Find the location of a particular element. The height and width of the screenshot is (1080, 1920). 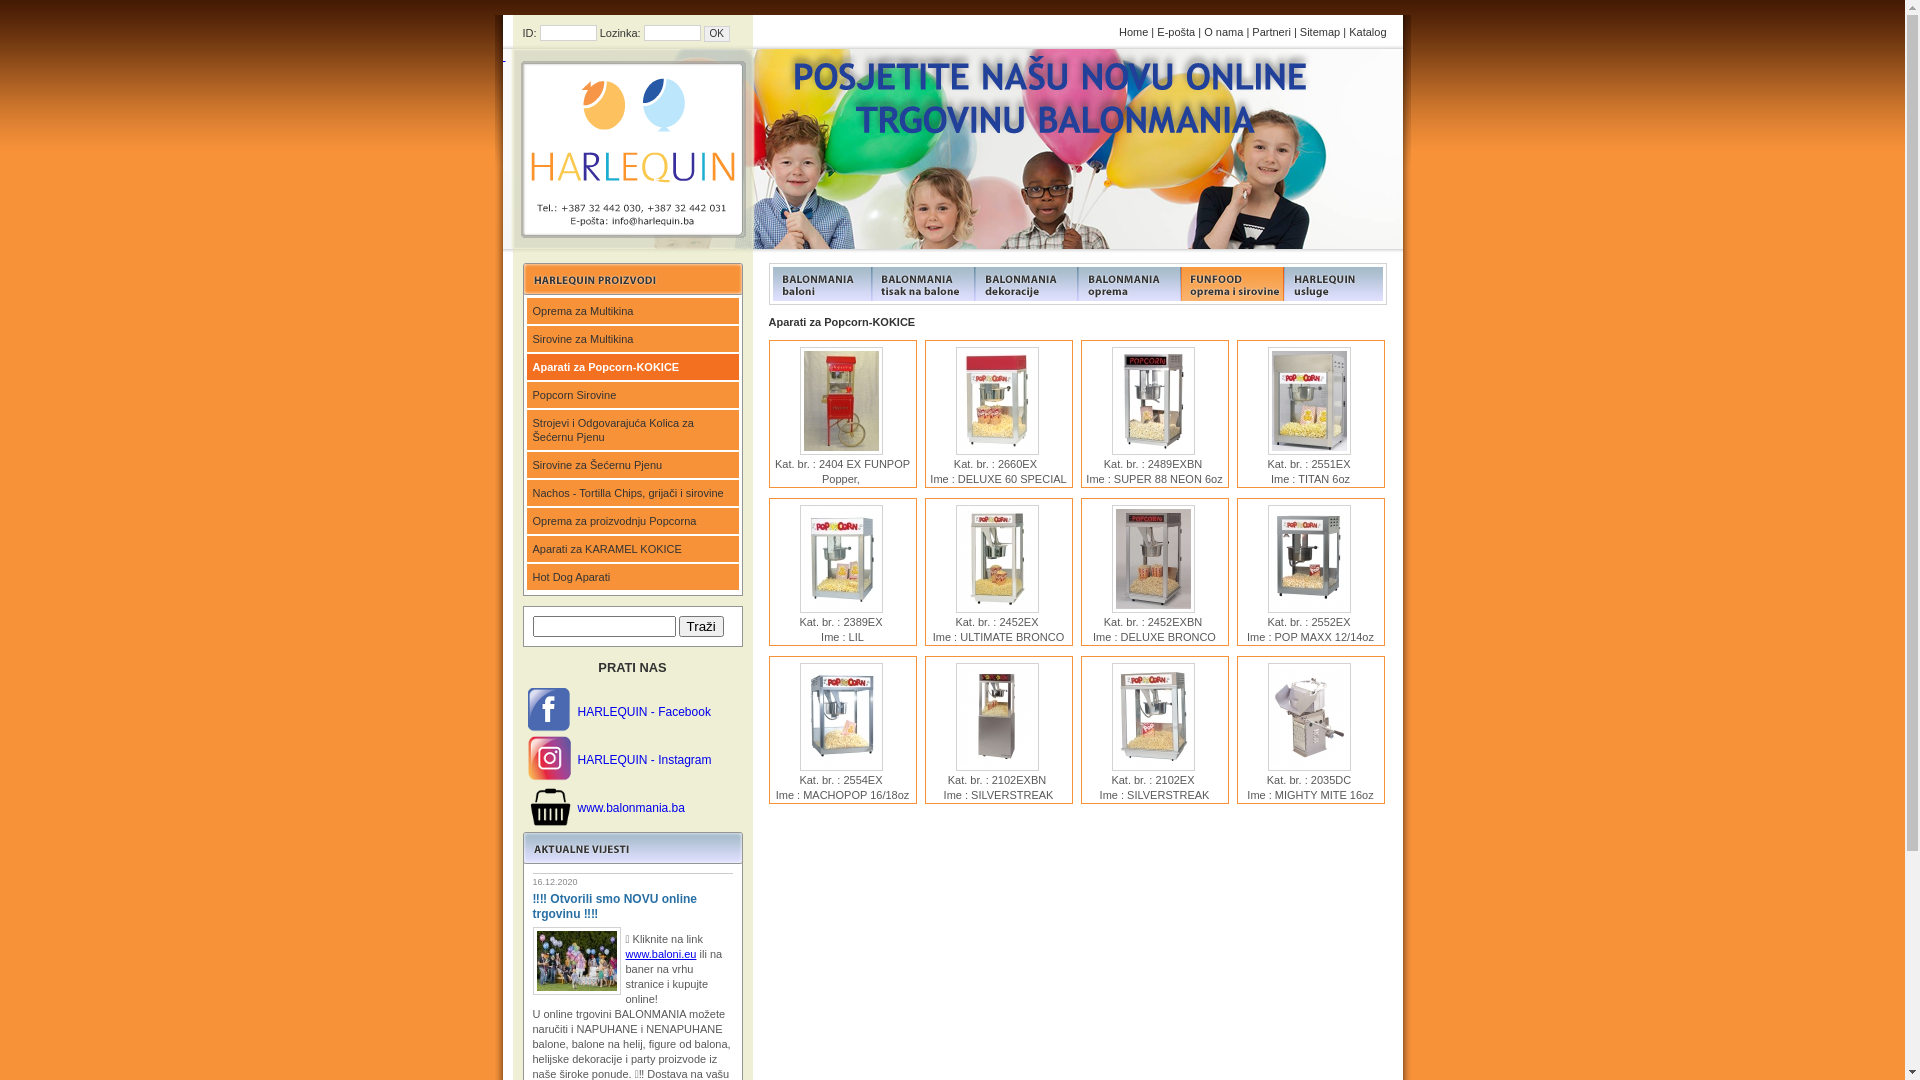

O nama is located at coordinates (1224, 32).